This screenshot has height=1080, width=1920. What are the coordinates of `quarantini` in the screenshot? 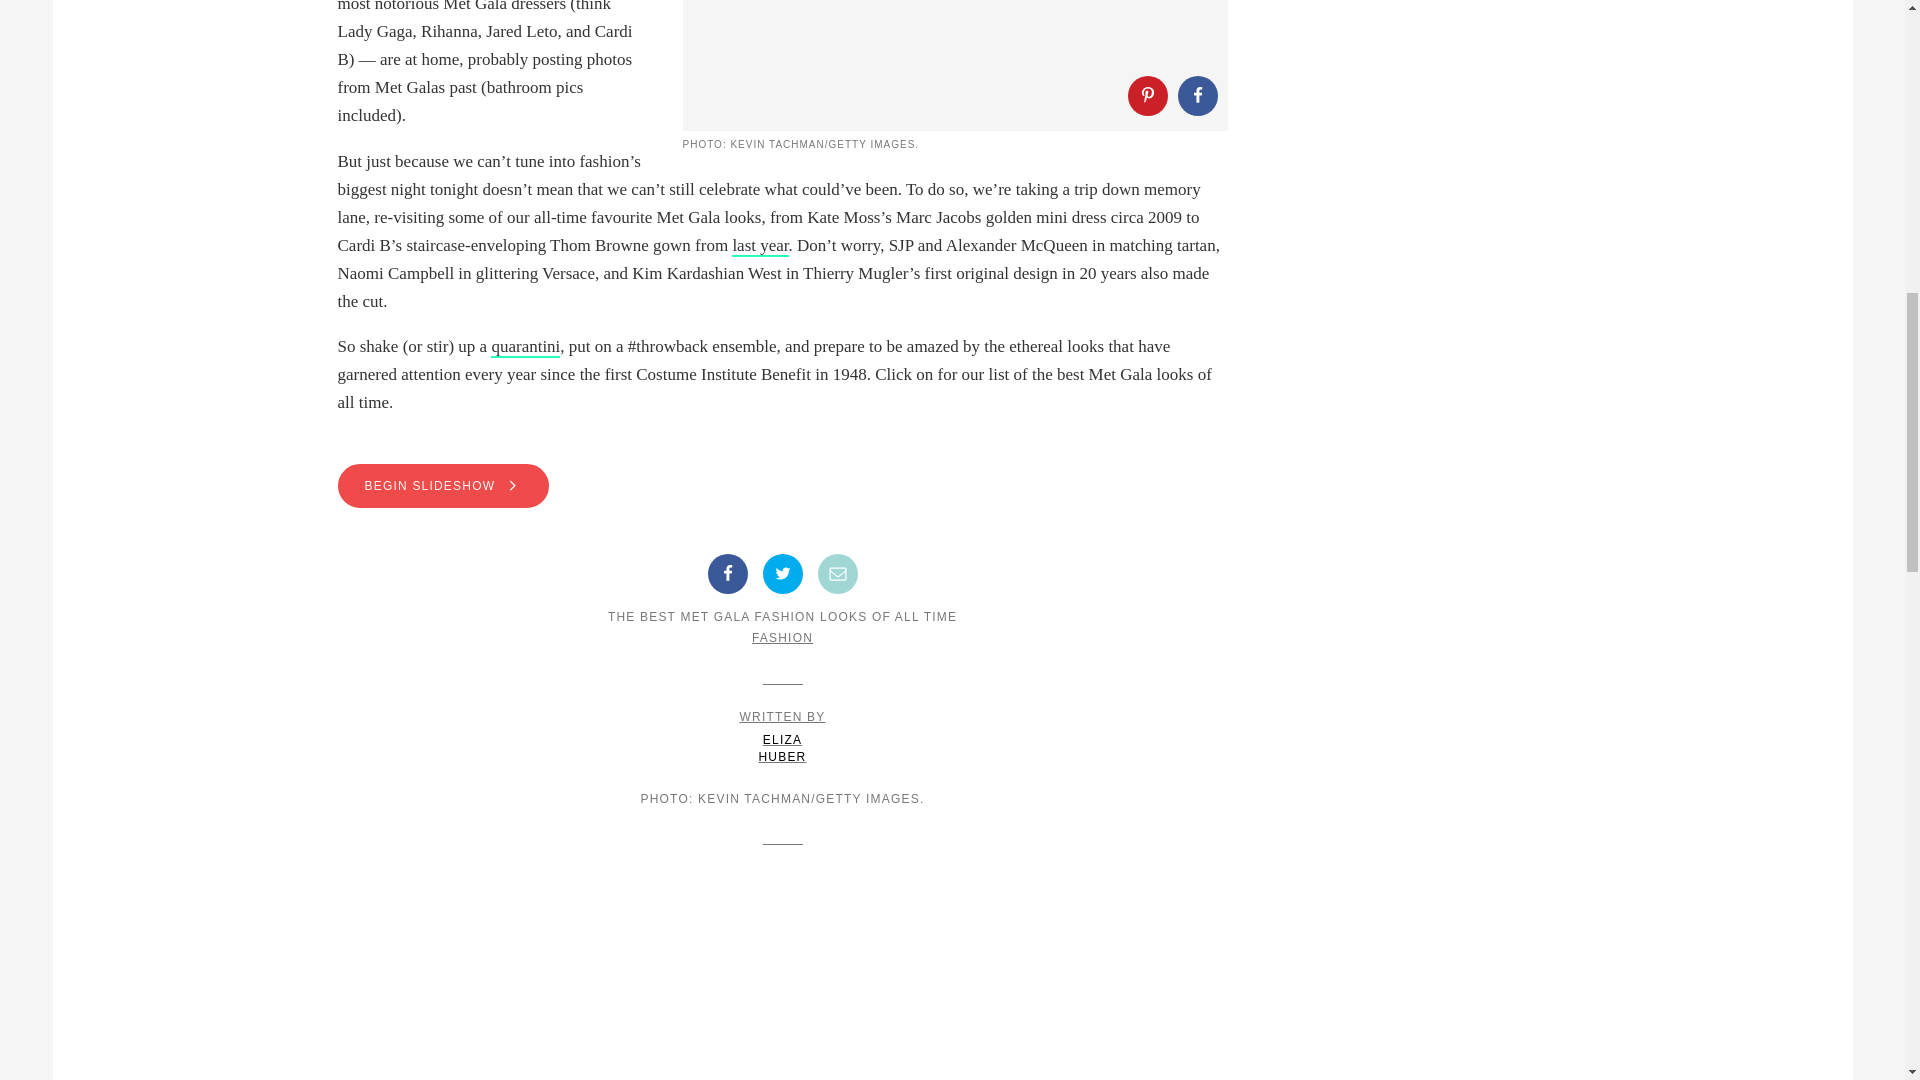 It's located at (1148, 95).